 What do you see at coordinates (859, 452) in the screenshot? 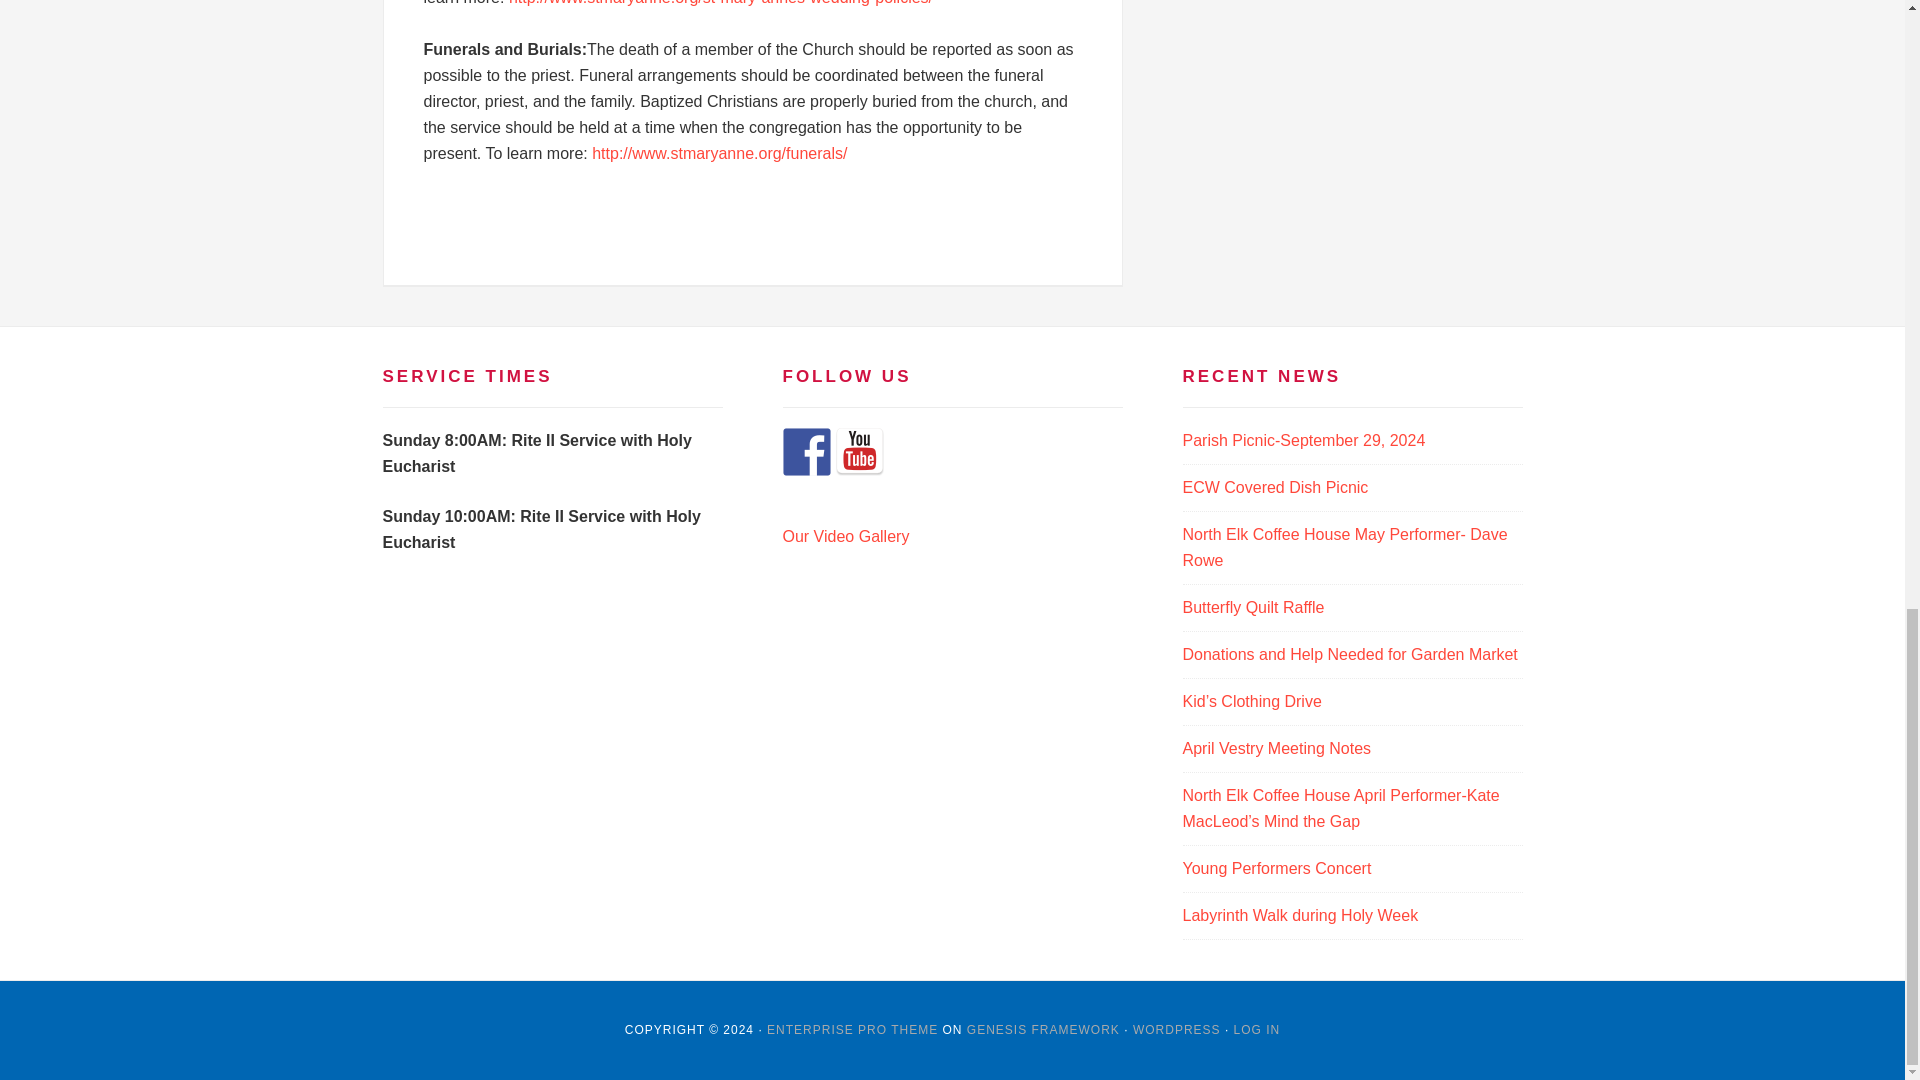
I see `Find us on YouTube` at bounding box center [859, 452].